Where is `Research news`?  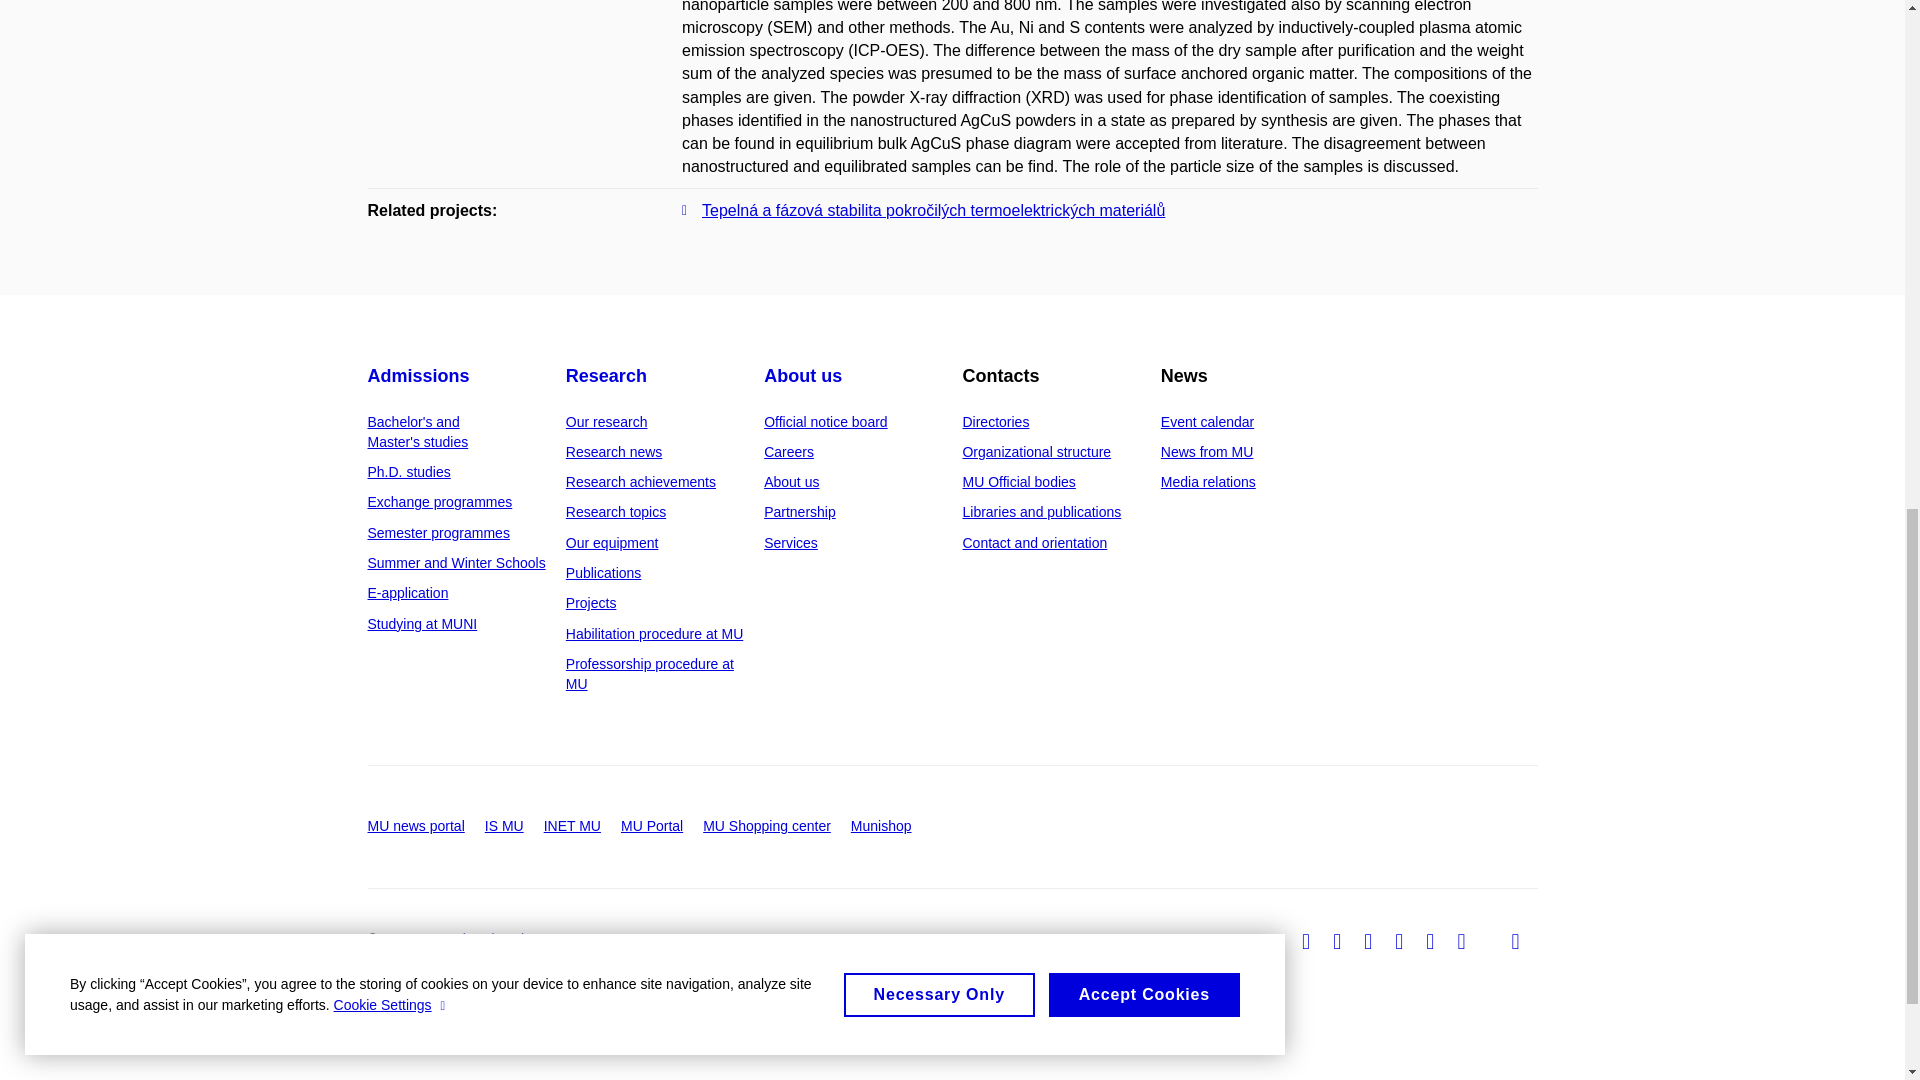
Research news is located at coordinates (614, 452).